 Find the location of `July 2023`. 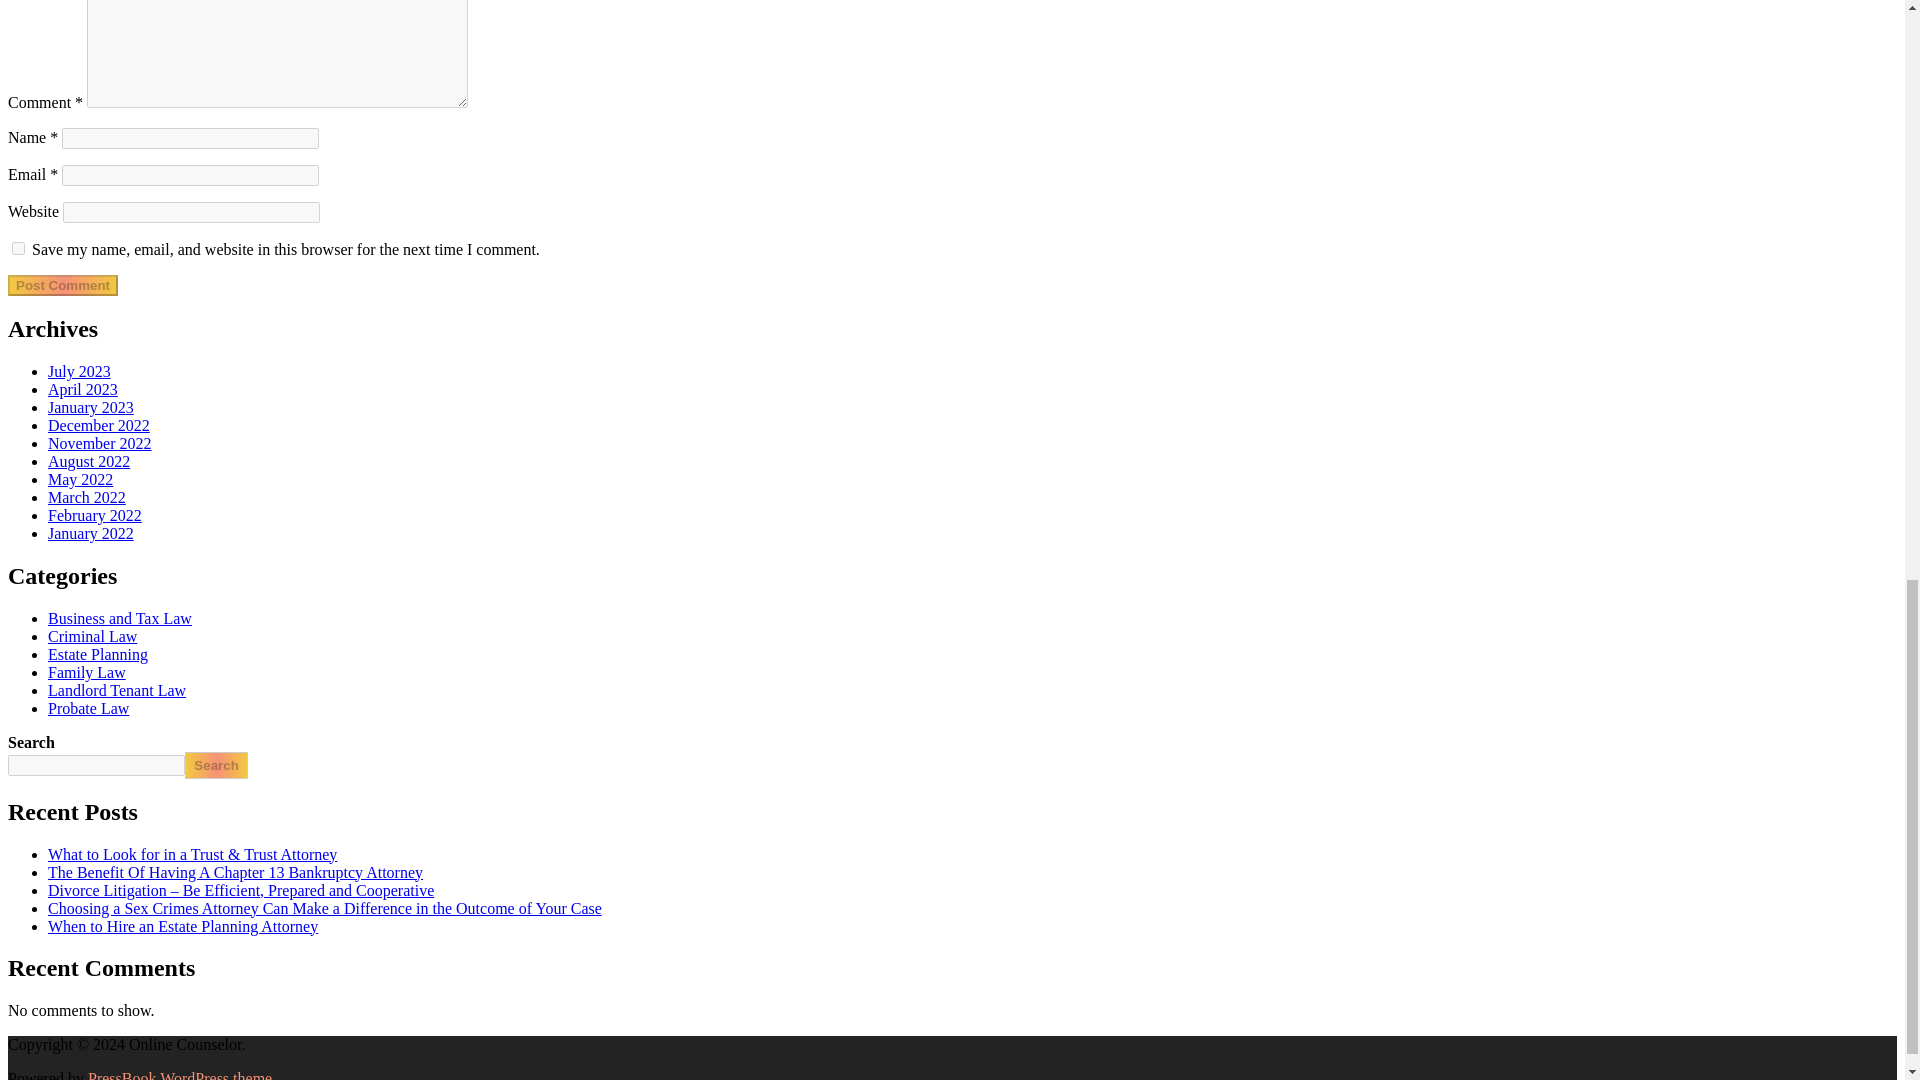

July 2023 is located at coordinates (80, 371).